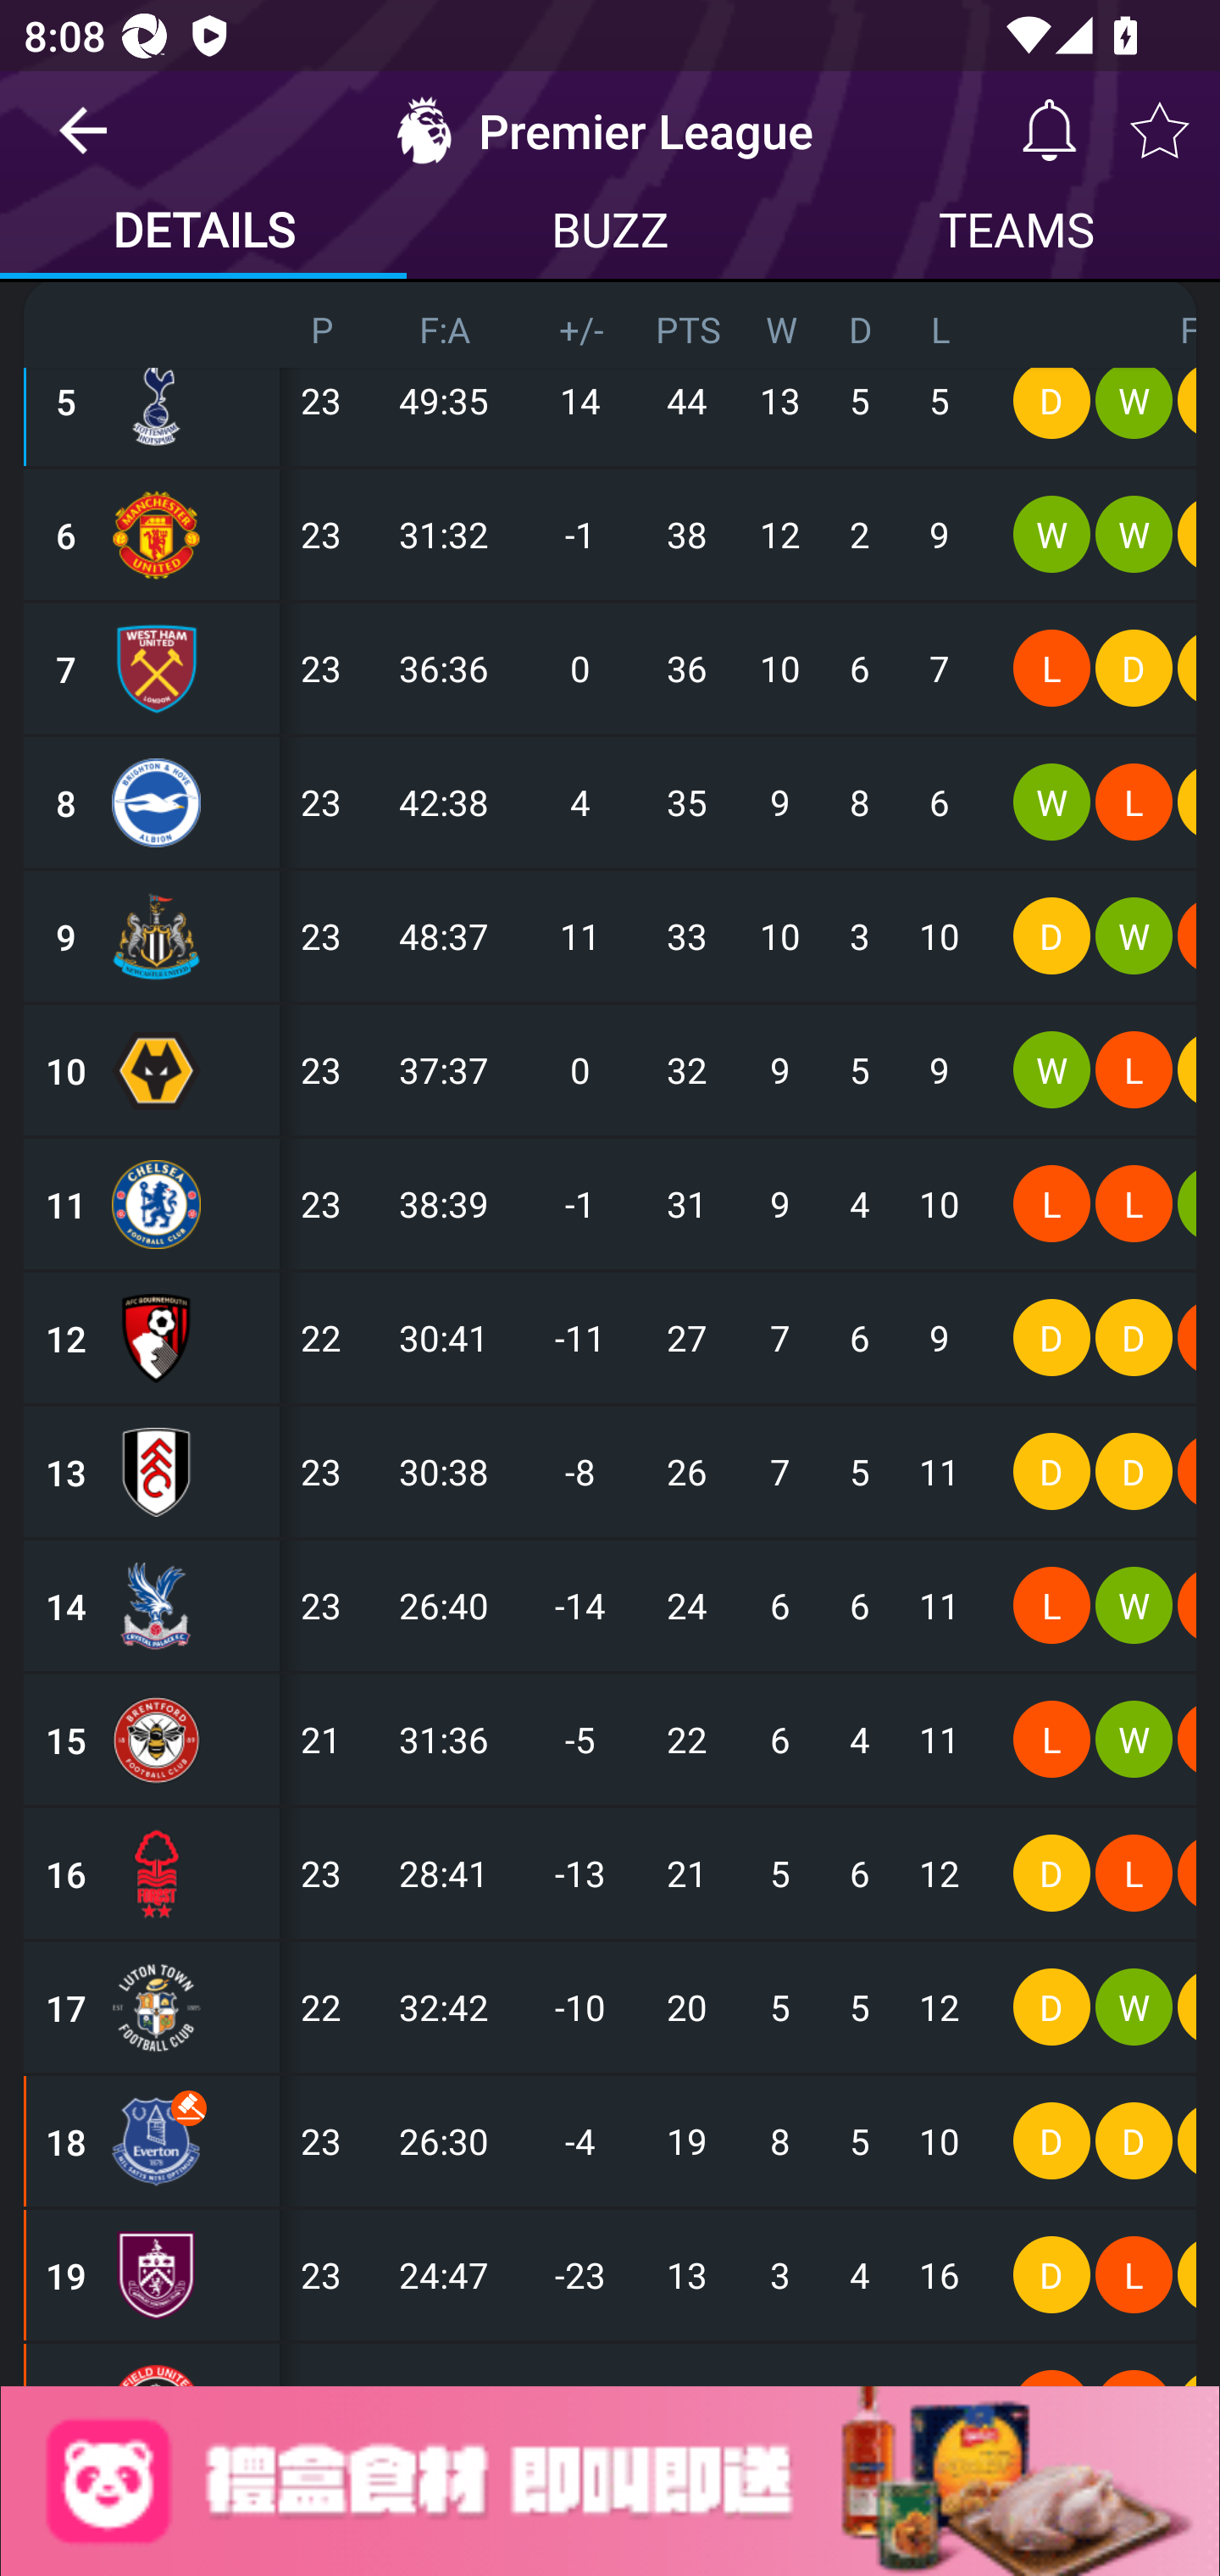 The image size is (1220, 2576). Describe the element at coordinates (610, 534) in the screenshot. I see `6 23 31:32 -1 38 12 2 9 W W D` at that location.